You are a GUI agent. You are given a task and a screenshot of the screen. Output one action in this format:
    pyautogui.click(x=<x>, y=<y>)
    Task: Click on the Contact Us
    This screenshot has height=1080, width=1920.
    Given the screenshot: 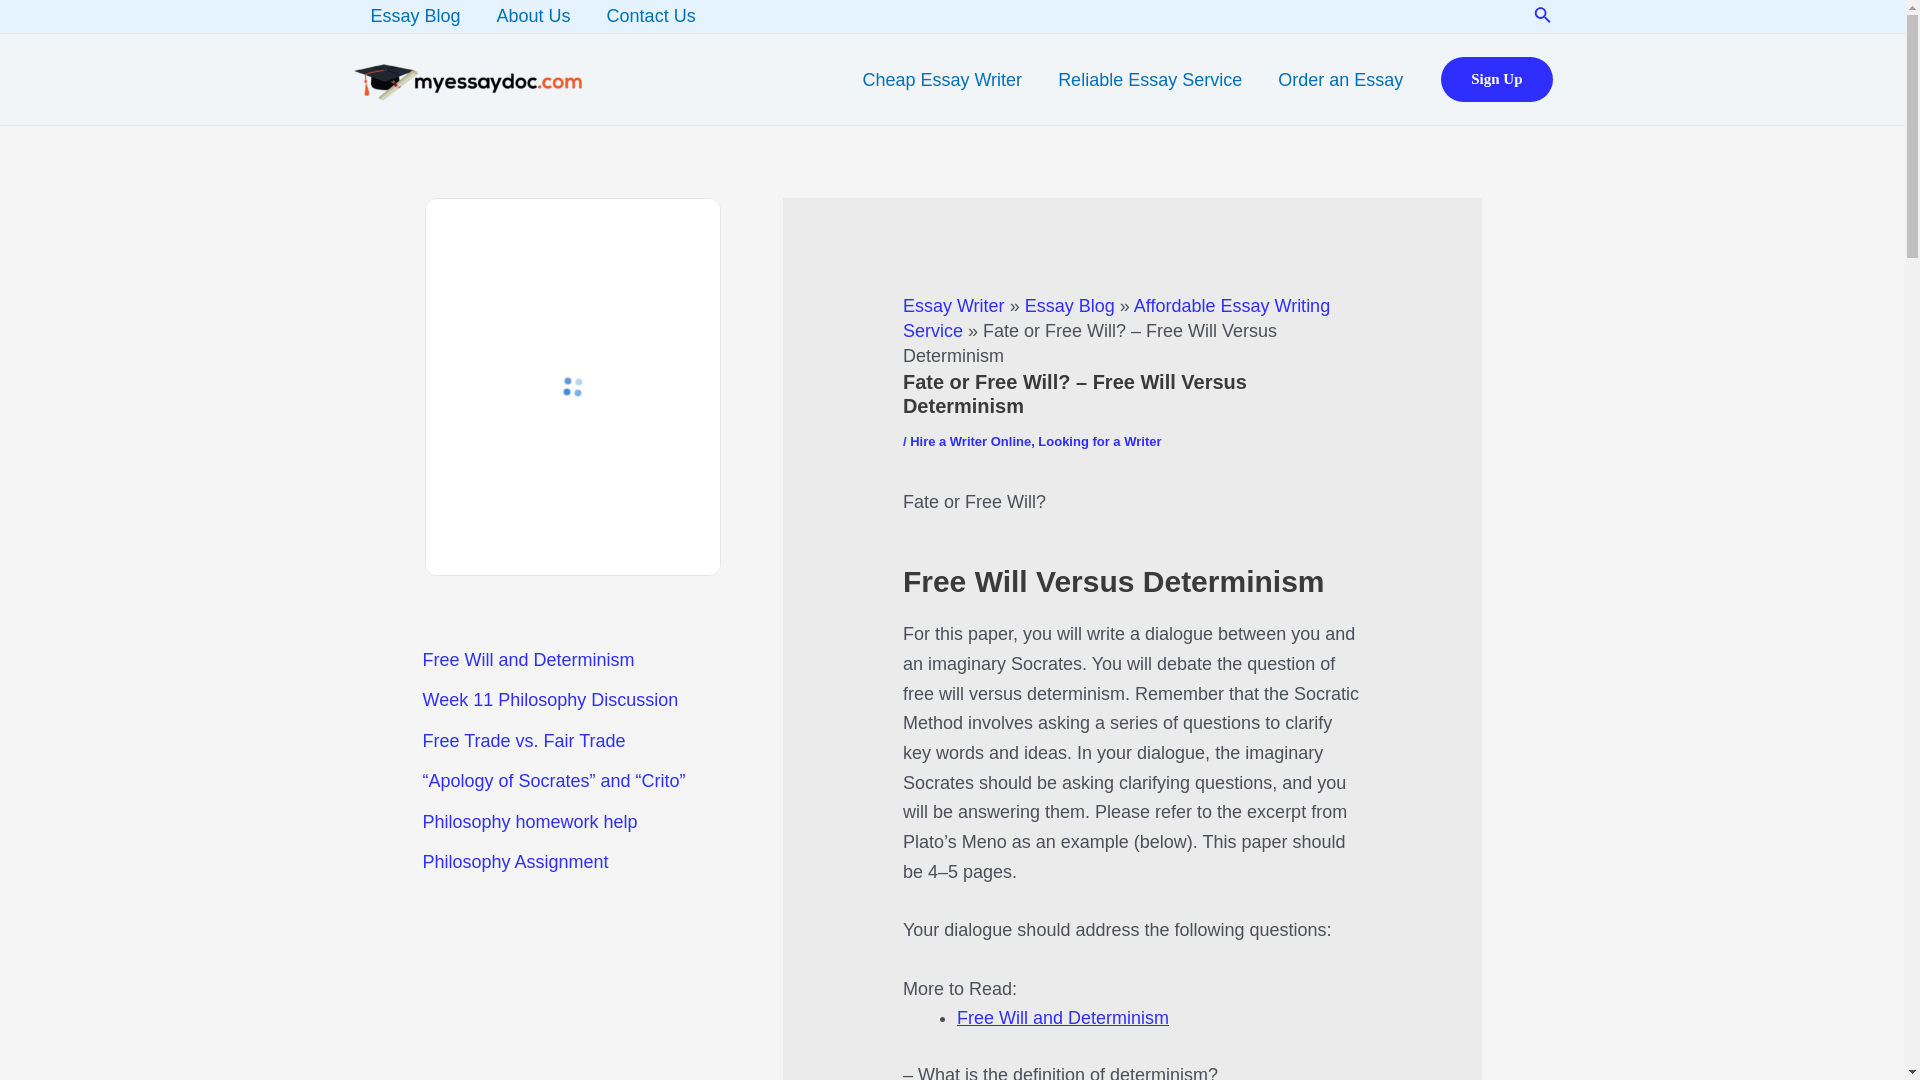 What is the action you would take?
    pyautogui.click(x=652, y=16)
    